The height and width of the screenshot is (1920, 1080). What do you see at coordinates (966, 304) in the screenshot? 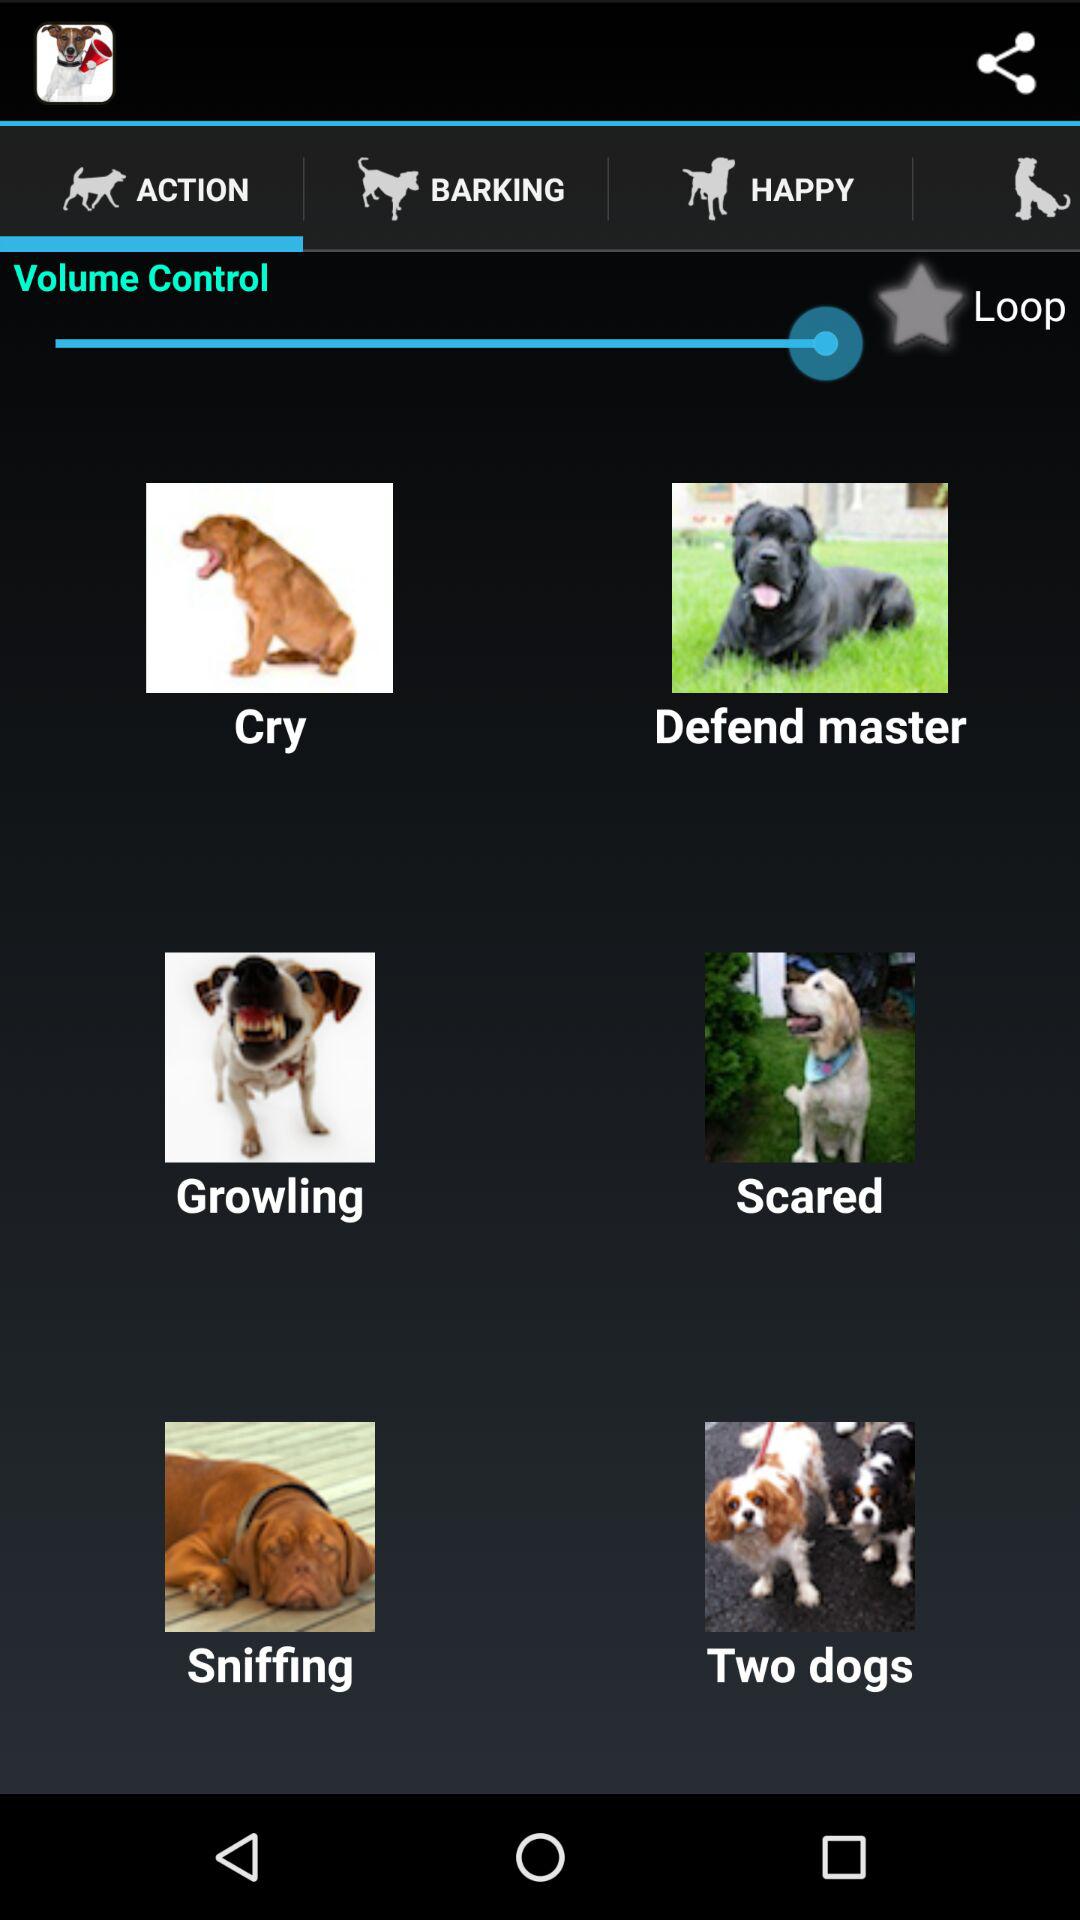
I see `select the icon to the right of volume control` at bounding box center [966, 304].